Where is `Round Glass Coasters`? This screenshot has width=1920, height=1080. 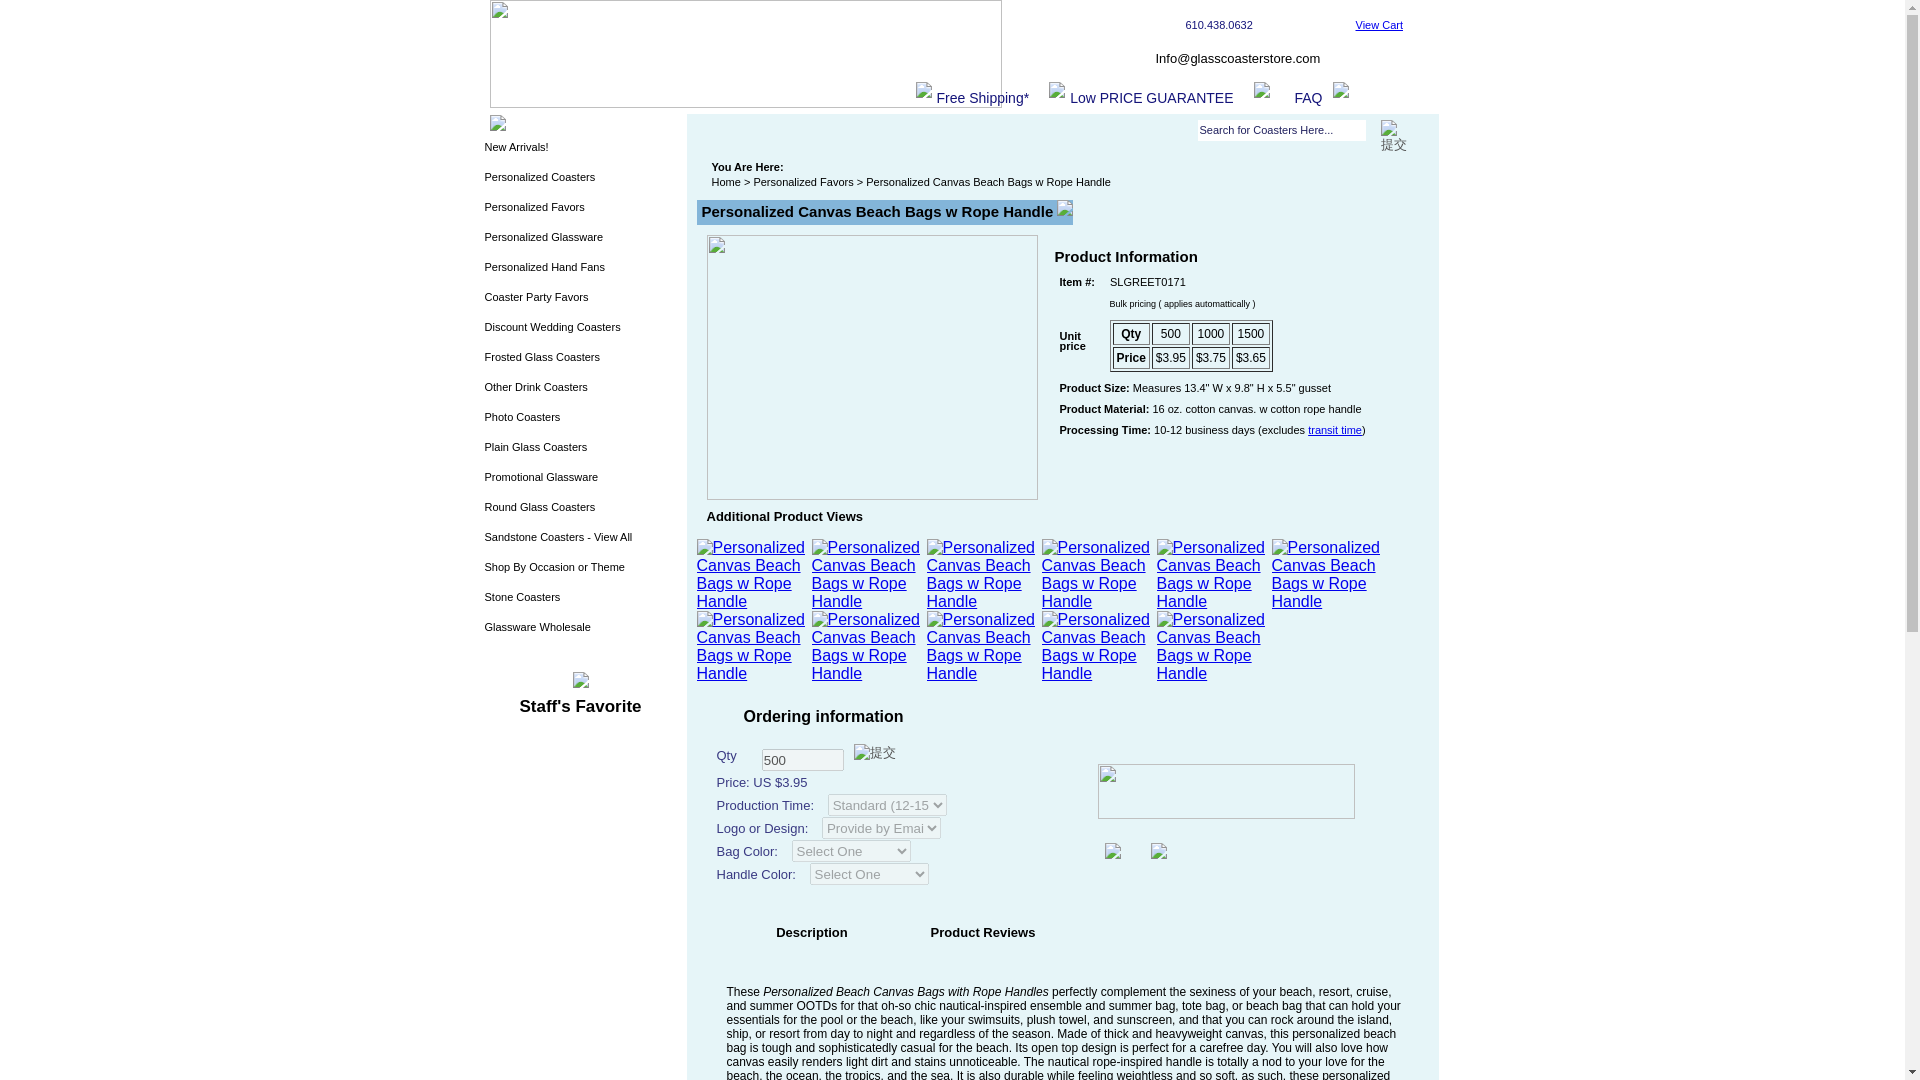 Round Glass Coasters is located at coordinates (578, 510).